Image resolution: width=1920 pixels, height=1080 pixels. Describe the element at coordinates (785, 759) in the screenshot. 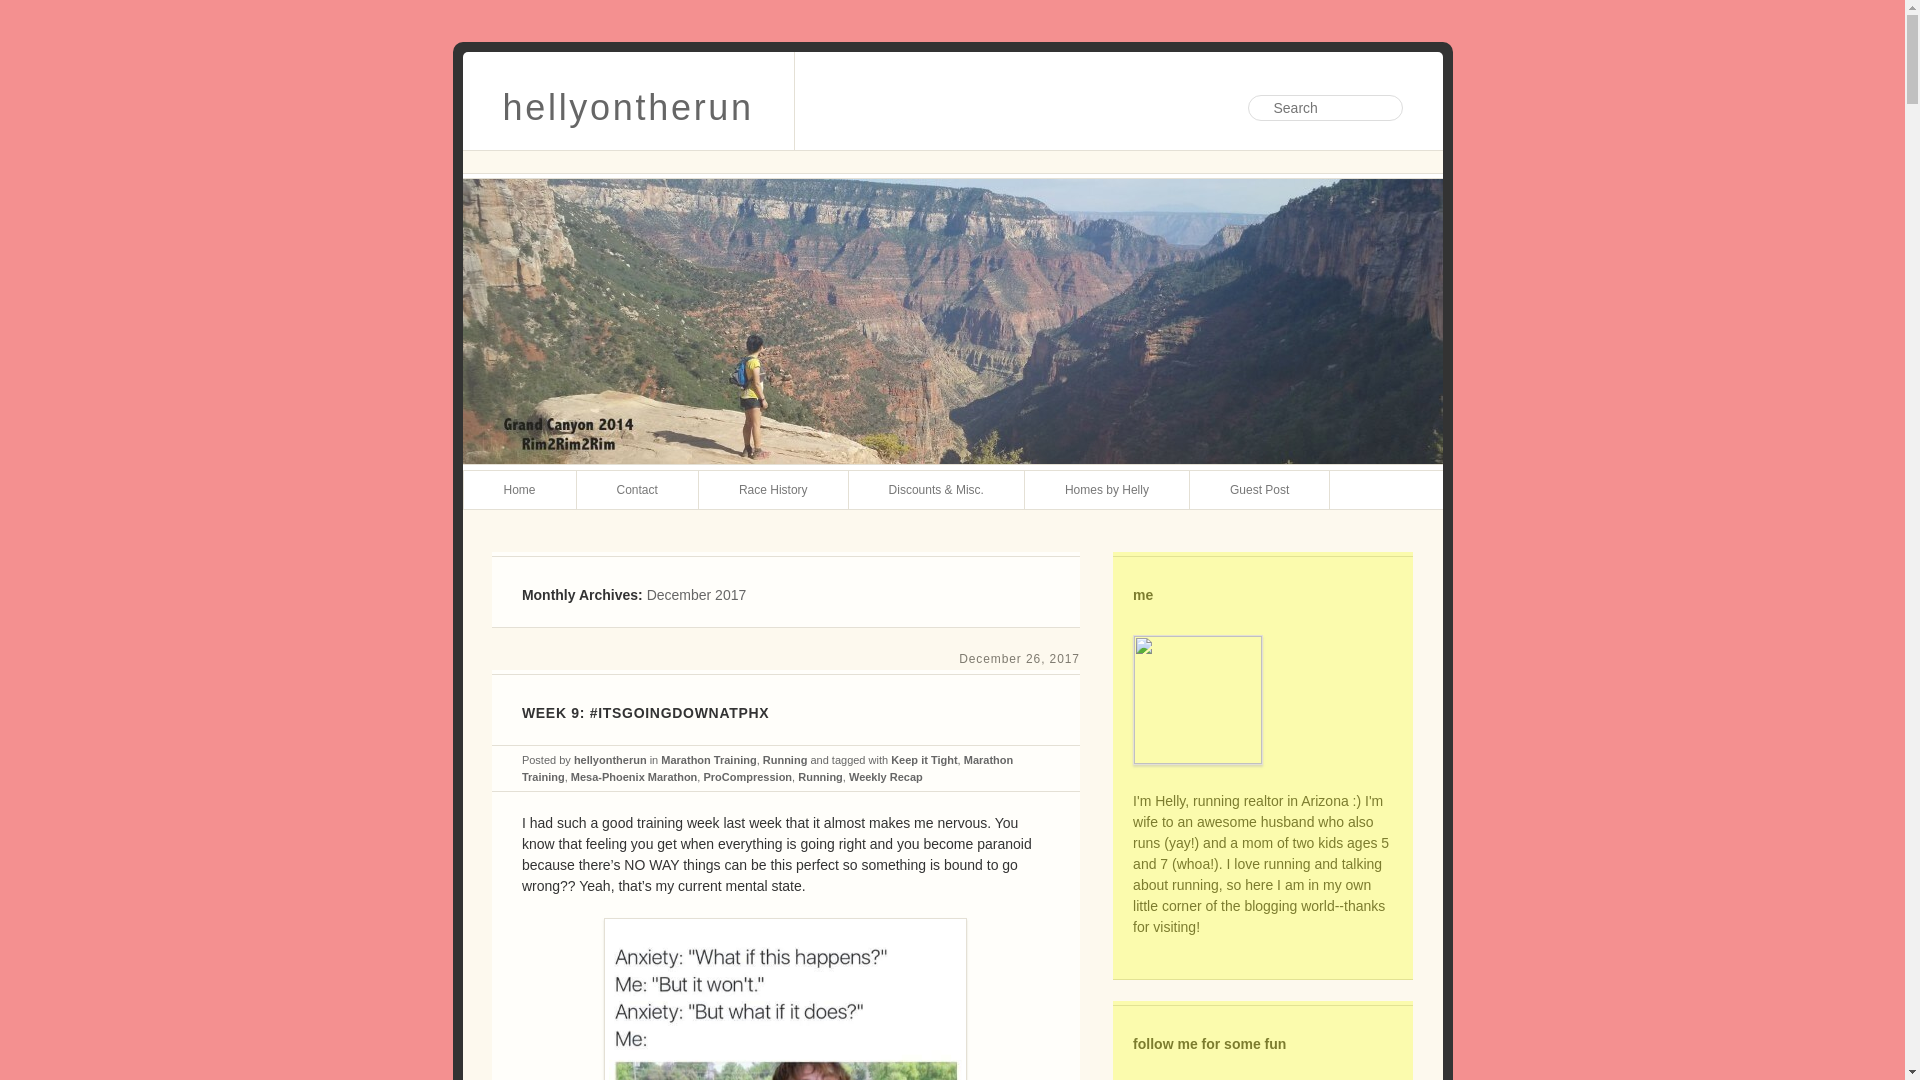

I see `Running` at that location.